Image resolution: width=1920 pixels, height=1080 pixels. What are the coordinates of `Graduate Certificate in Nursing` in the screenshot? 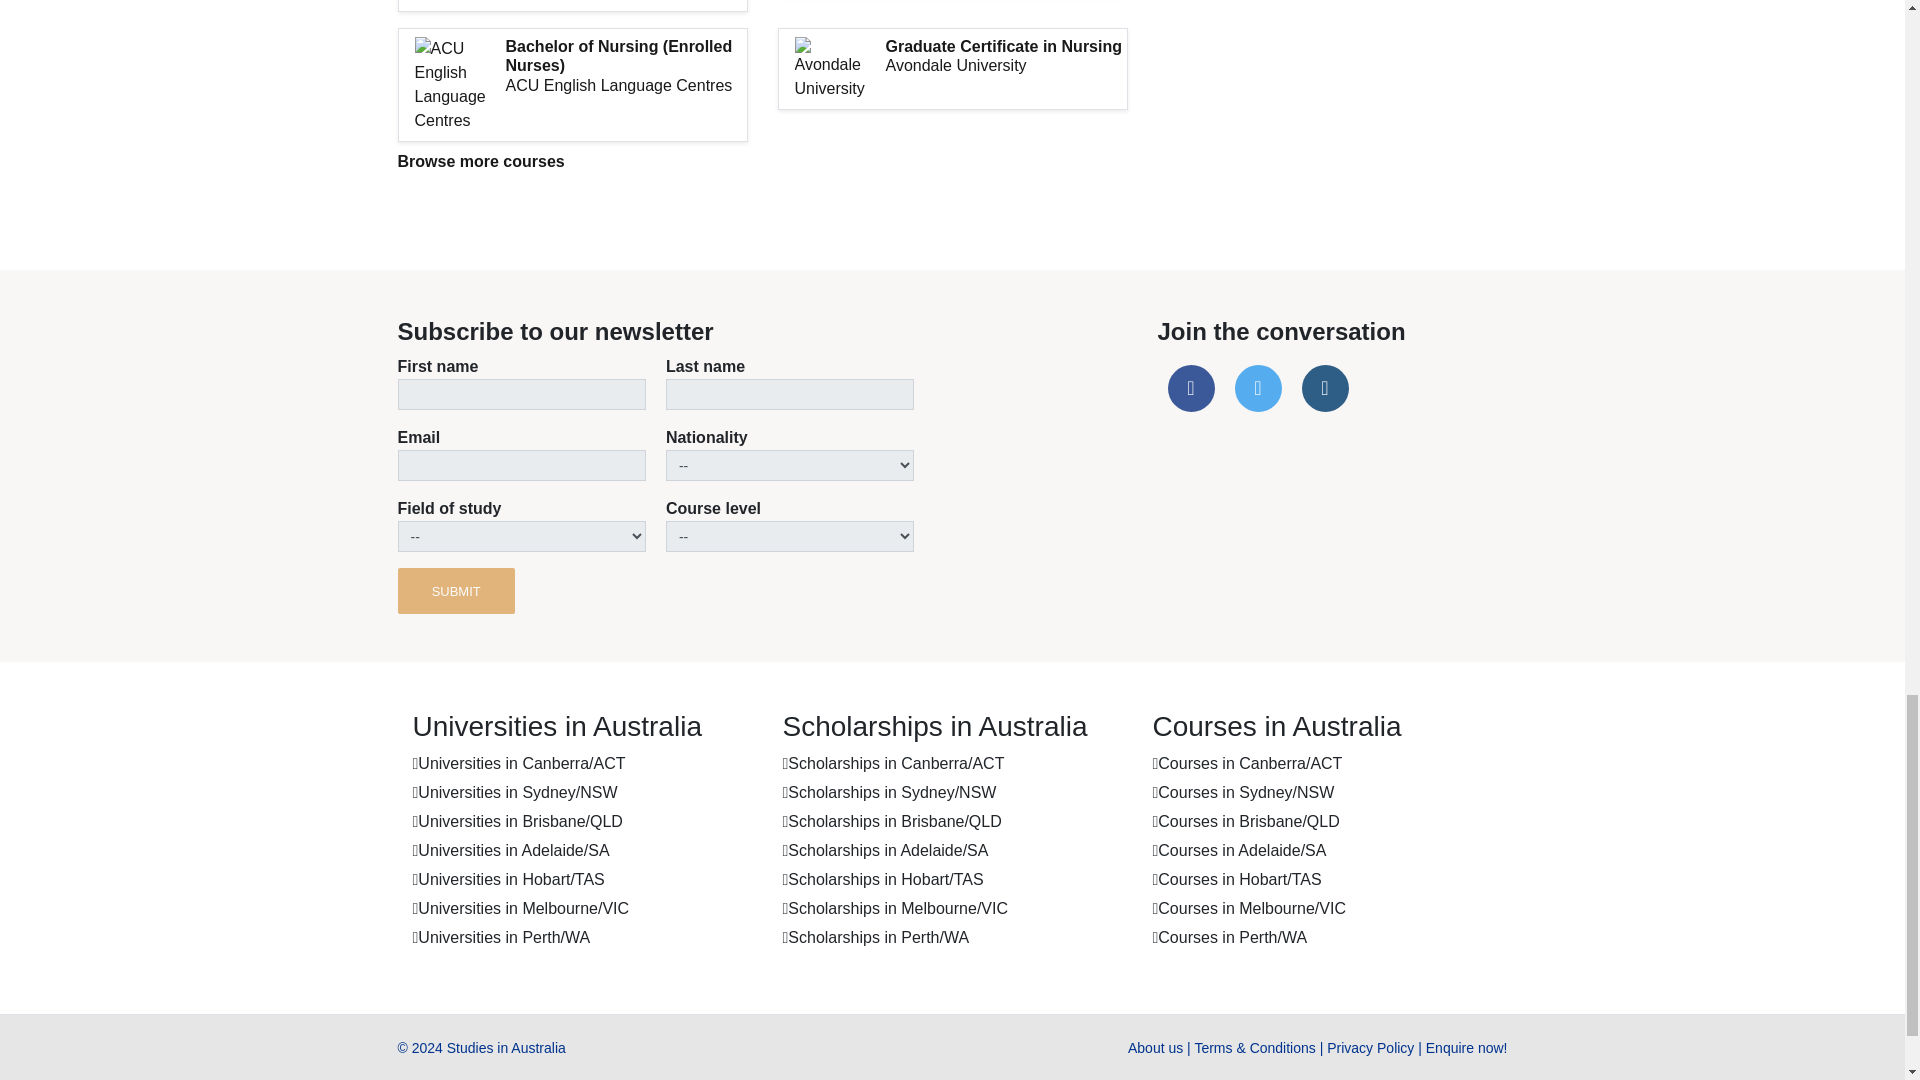 It's located at (1006, 46).